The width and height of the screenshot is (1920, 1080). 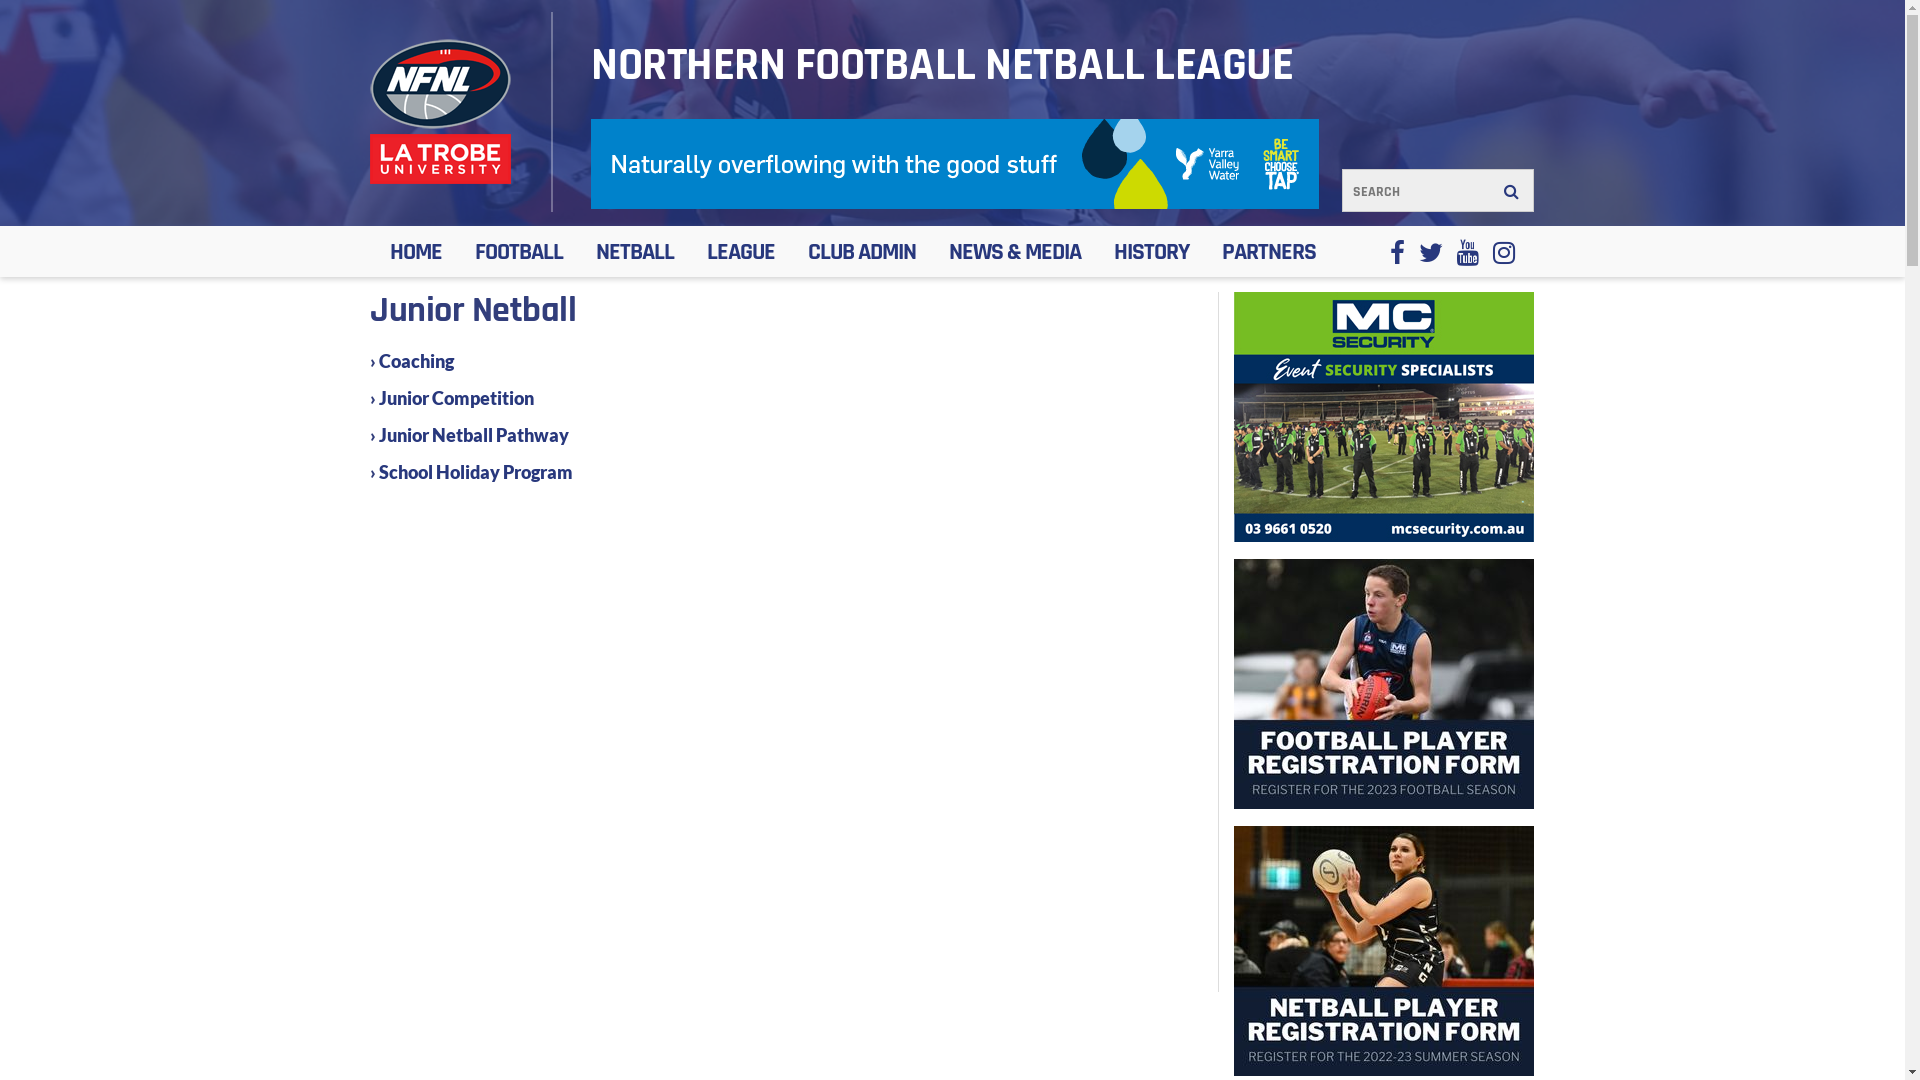 I want to click on Coaching, so click(x=416, y=361).